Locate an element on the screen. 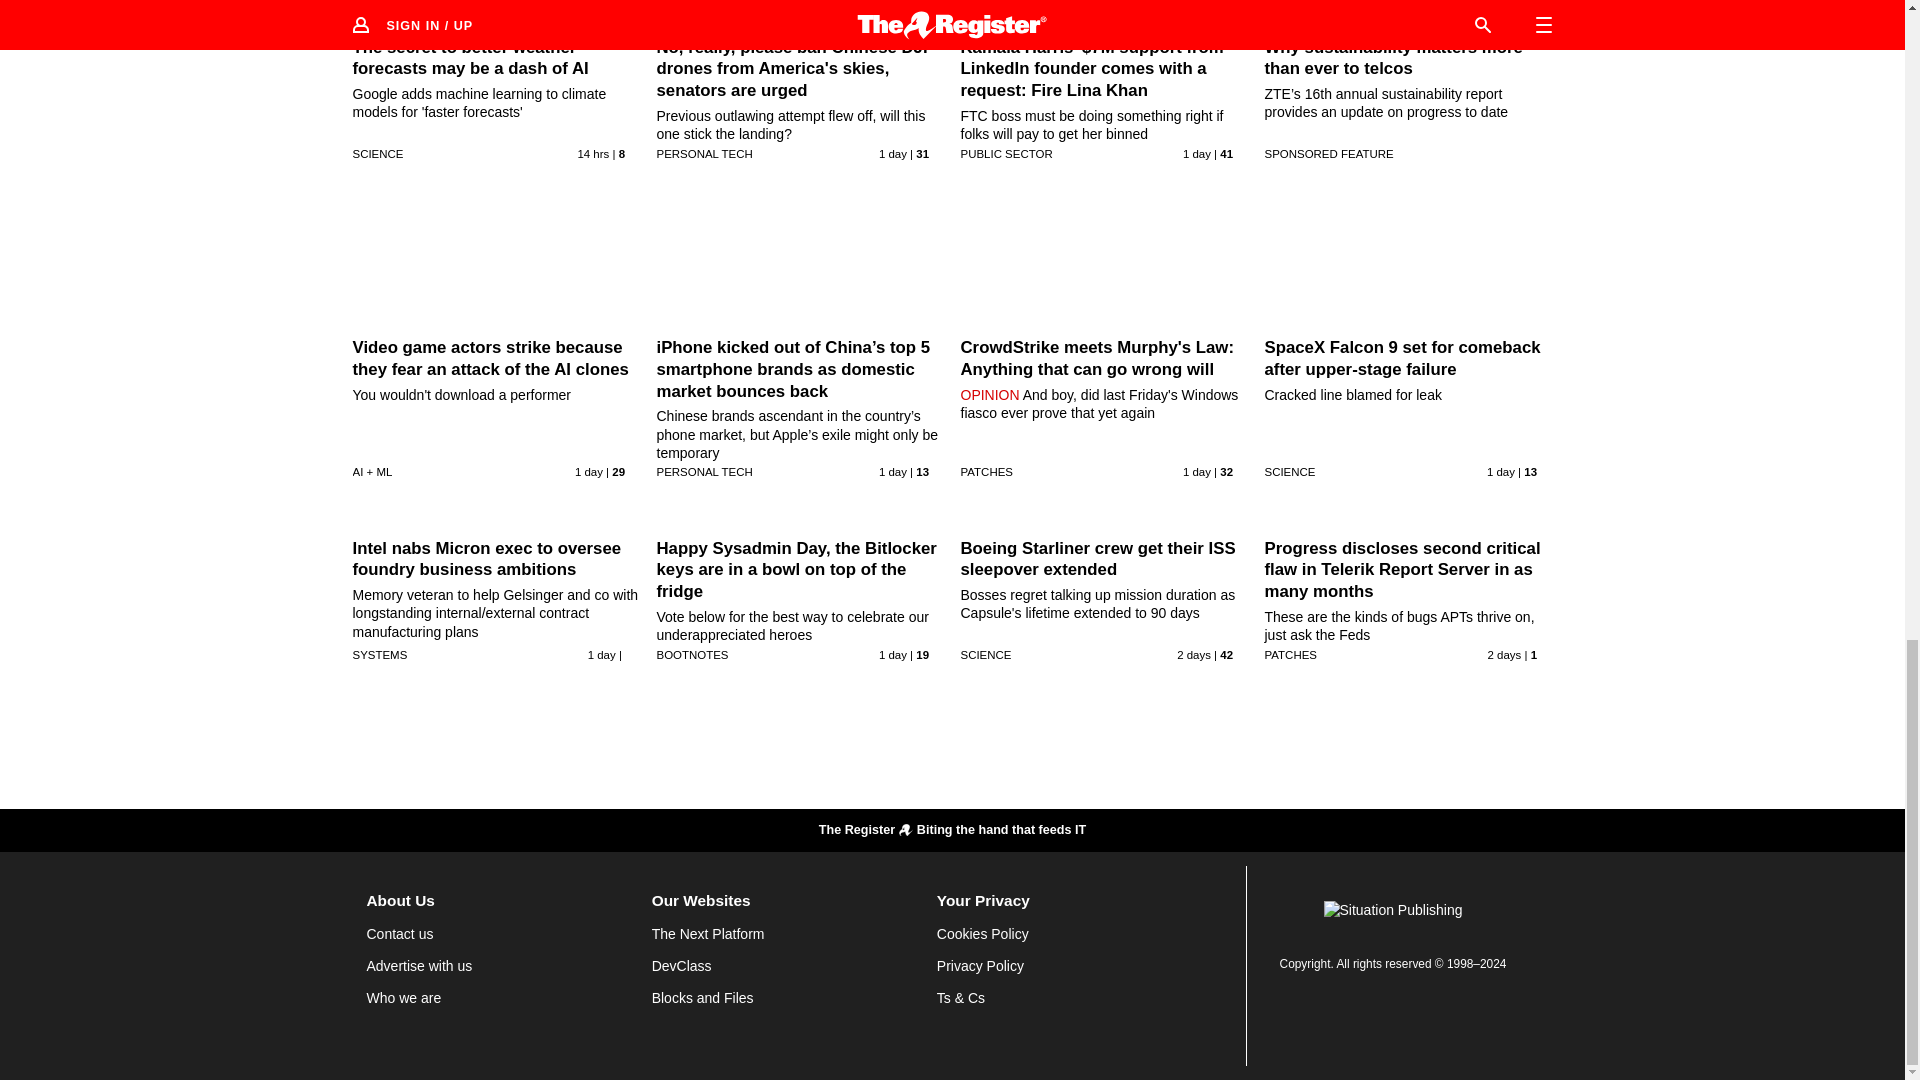 The height and width of the screenshot is (1080, 1920). 26 Jul 2024 18:36 is located at coordinates (1196, 472).